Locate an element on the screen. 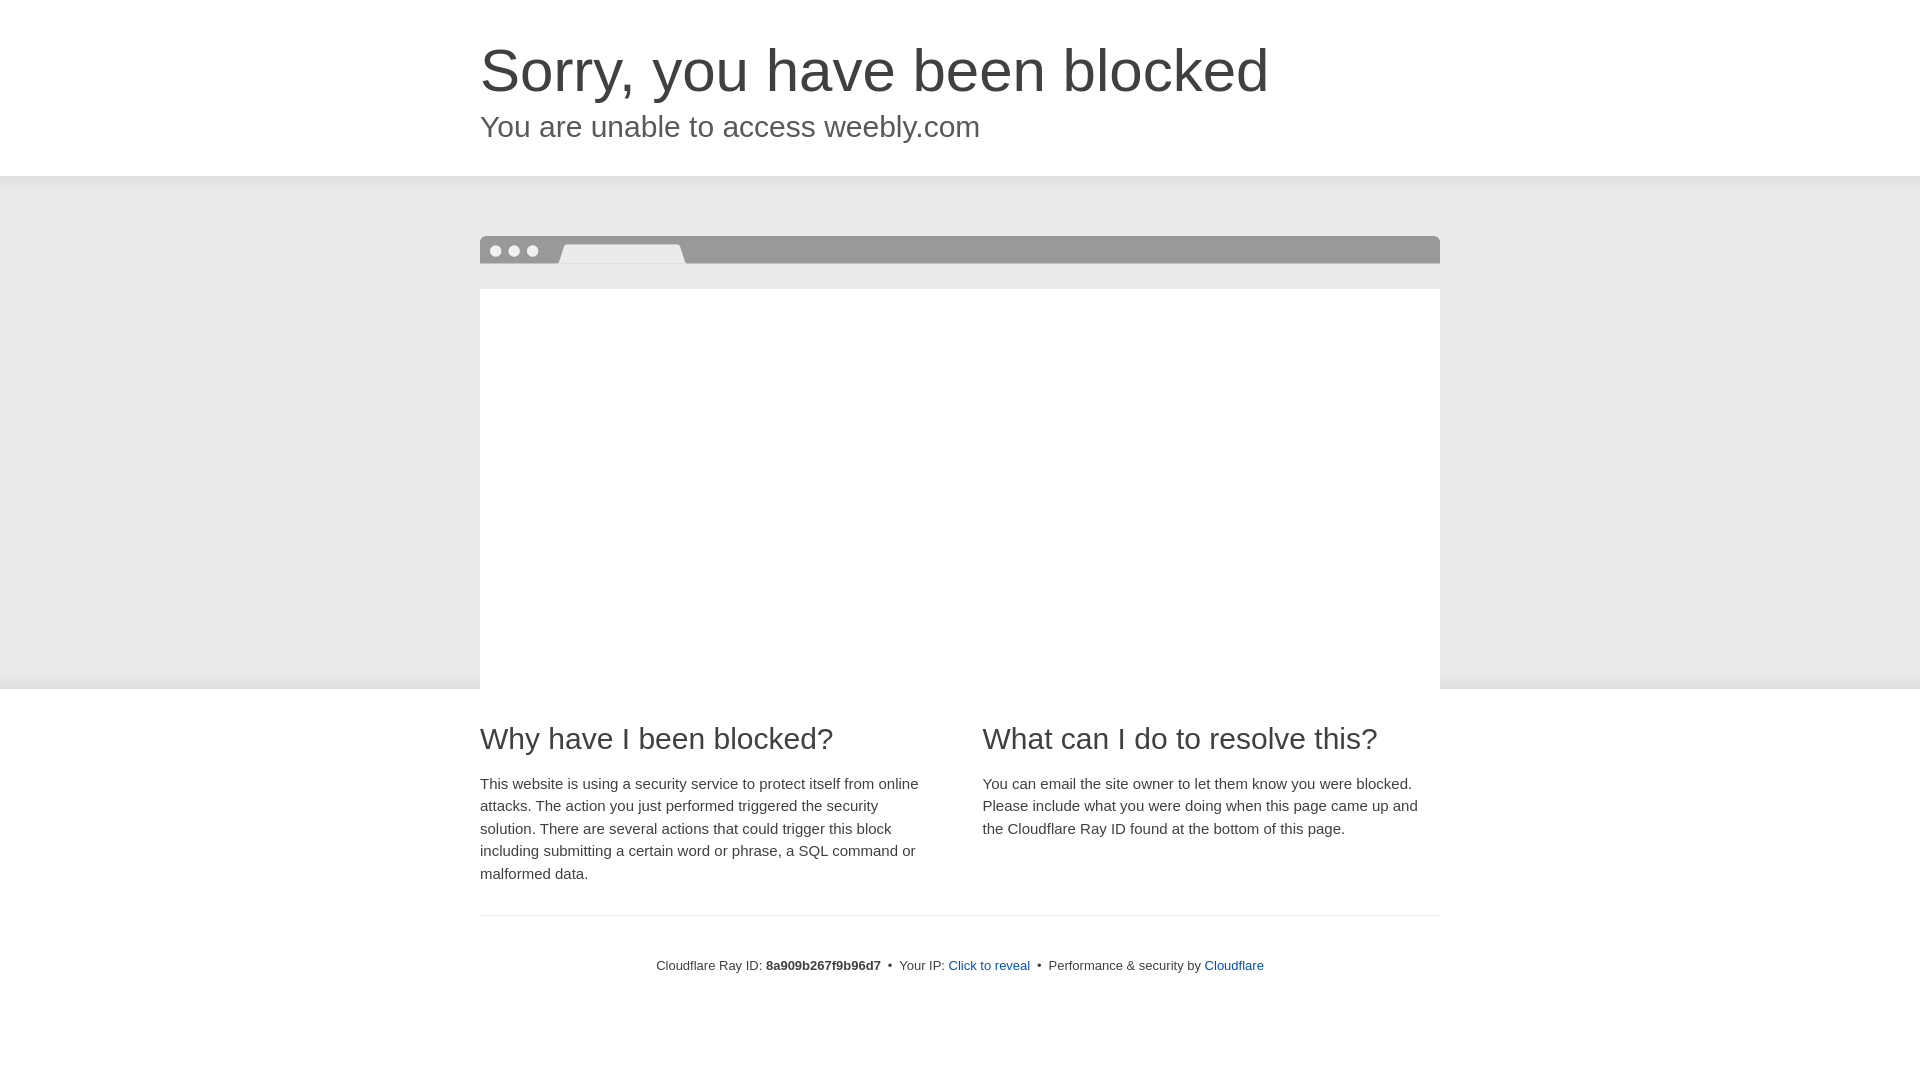 Image resolution: width=1920 pixels, height=1080 pixels. Cloudflare is located at coordinates (1234, 965).